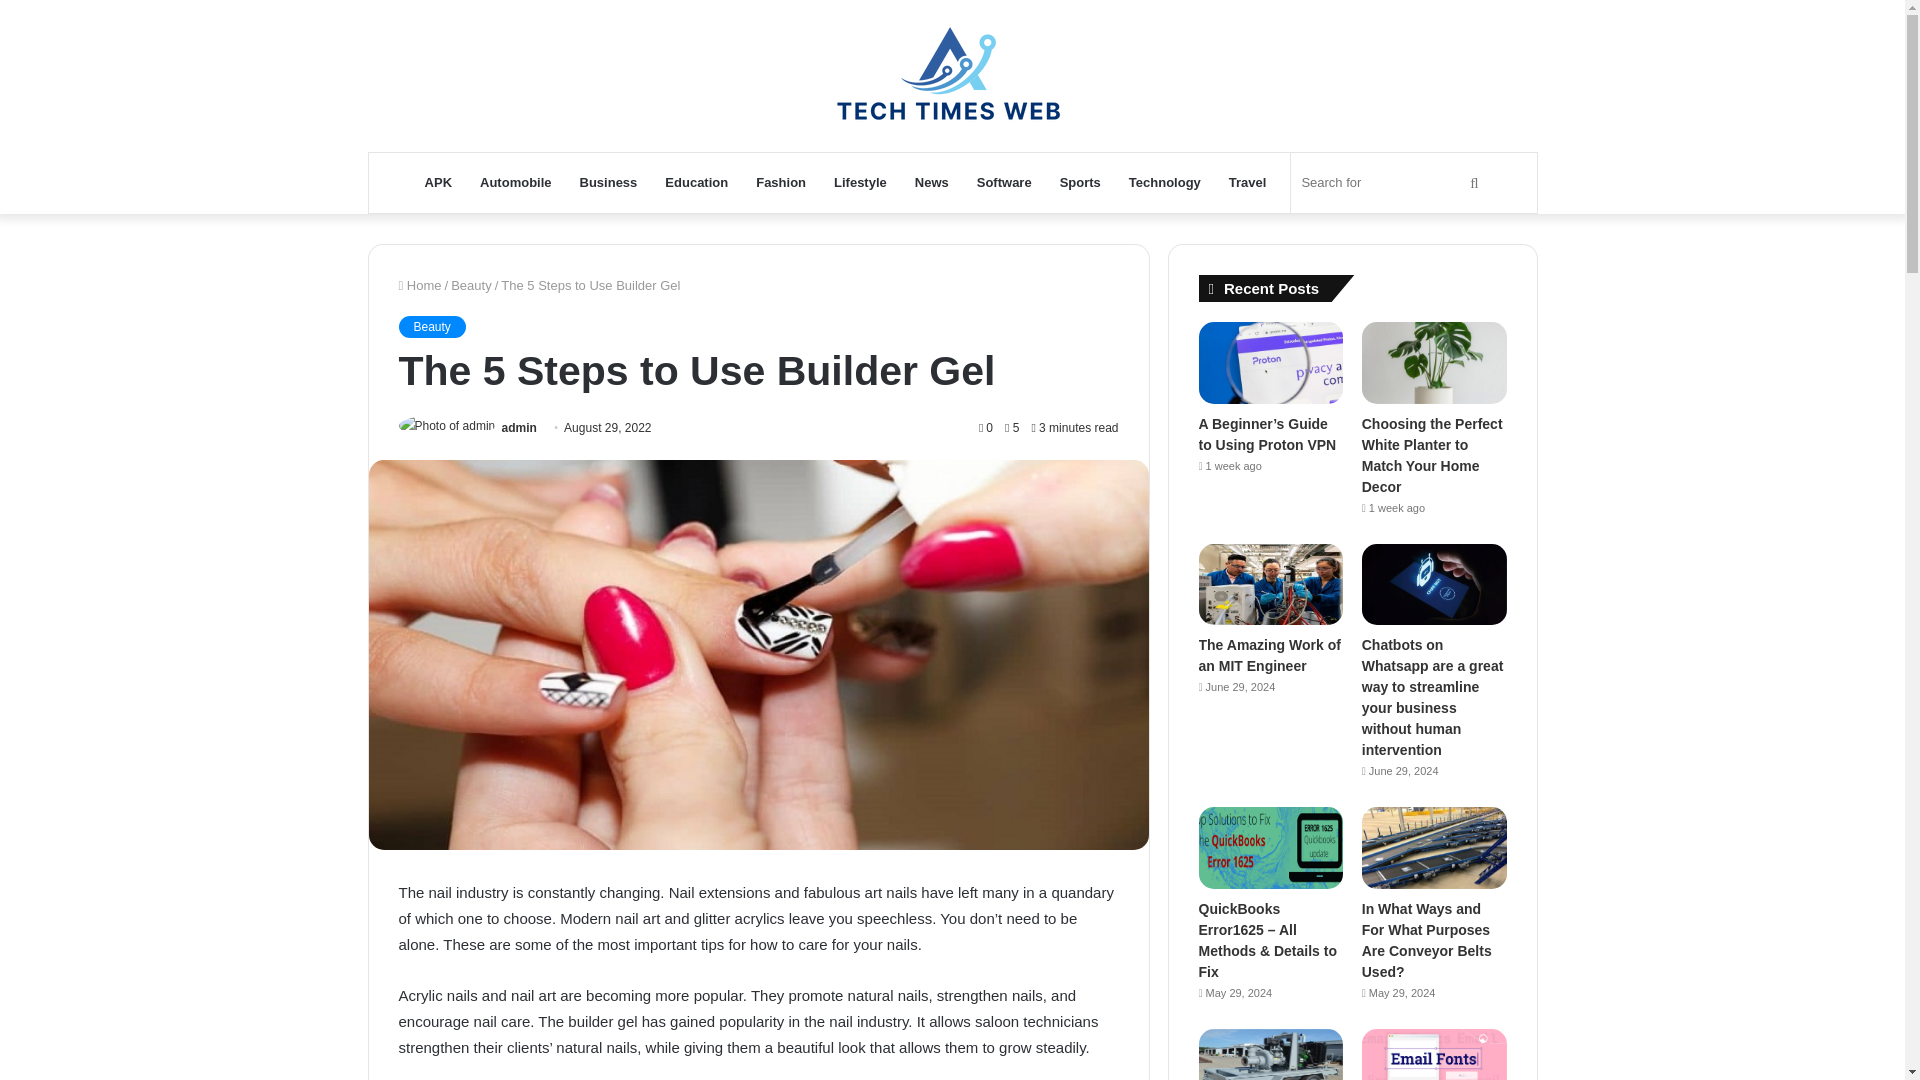 The height and width of the screenshot is (1080, 1920). What do you see at coordinates (1248, 182) in the screenshot?
I see `Travel` at bounding box center [1248, 182].